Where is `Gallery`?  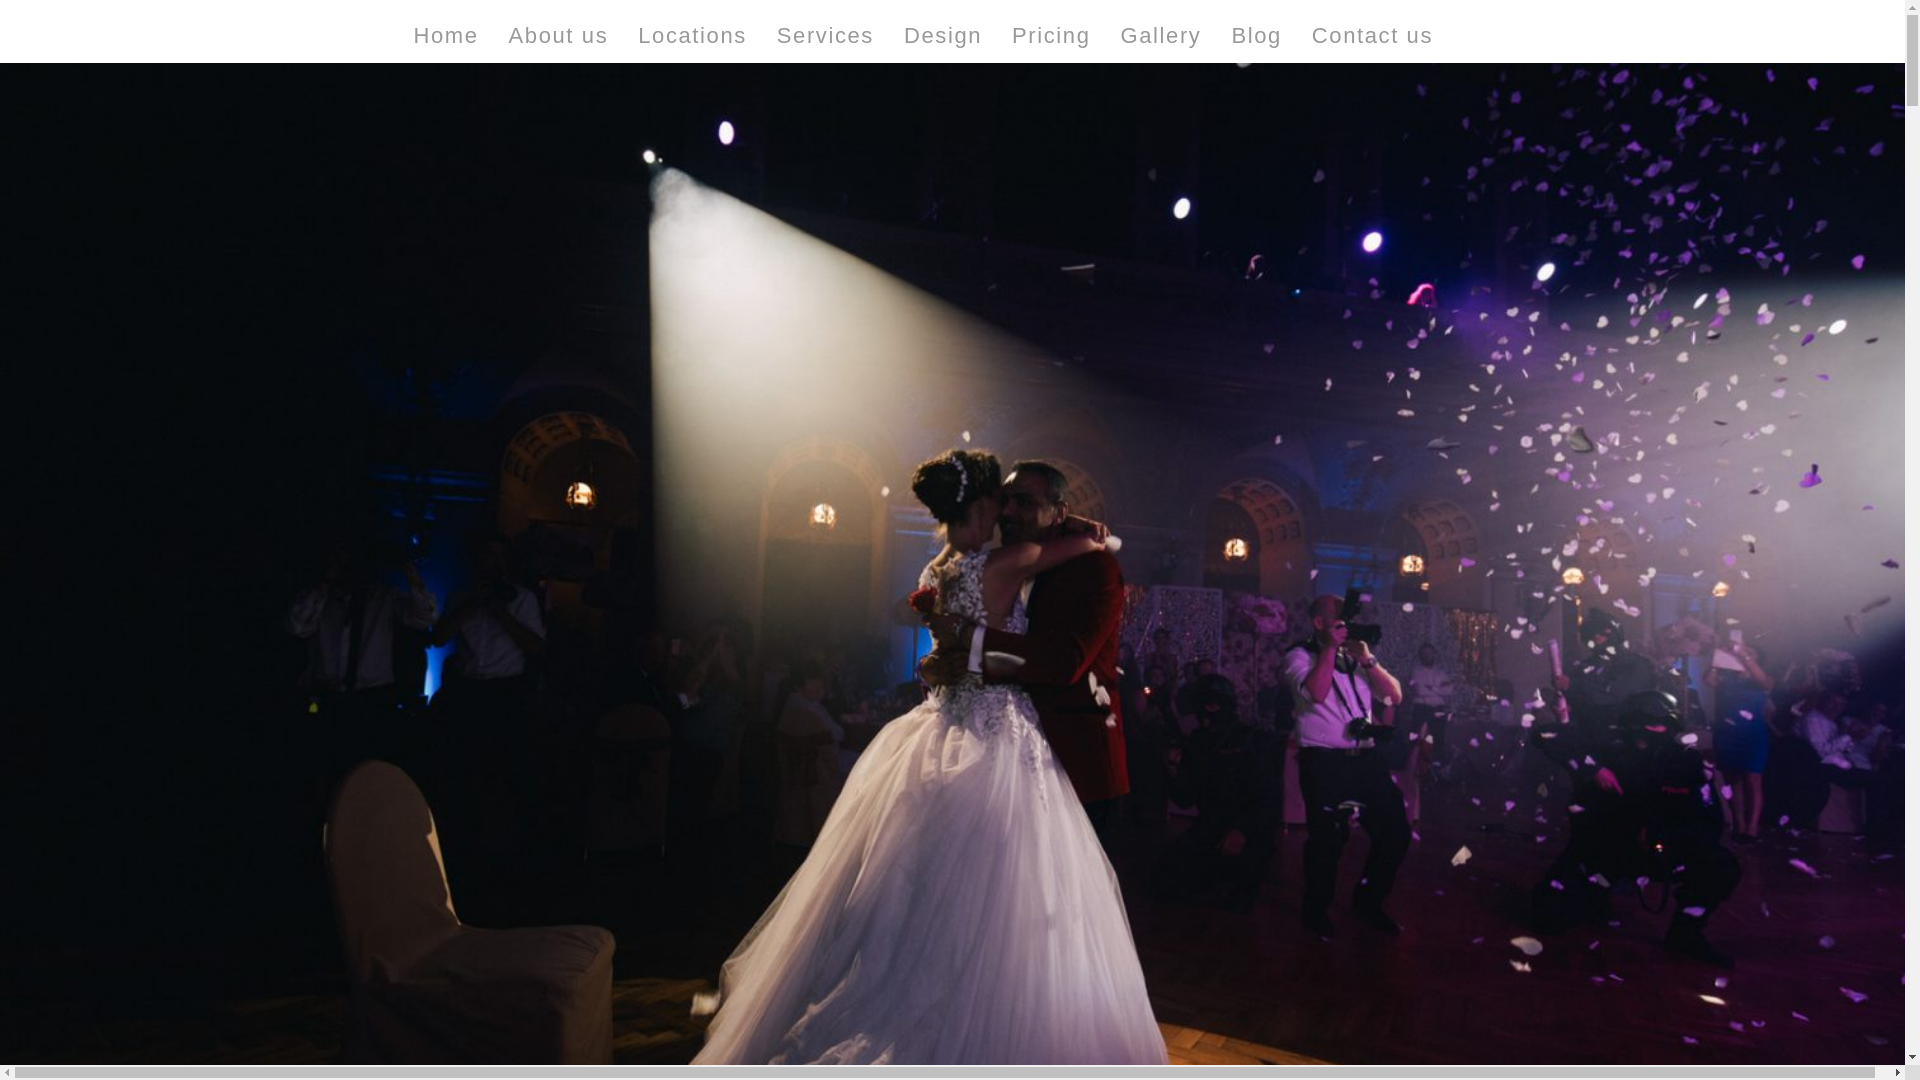 Gallery is located at coordinates (1161, 36).